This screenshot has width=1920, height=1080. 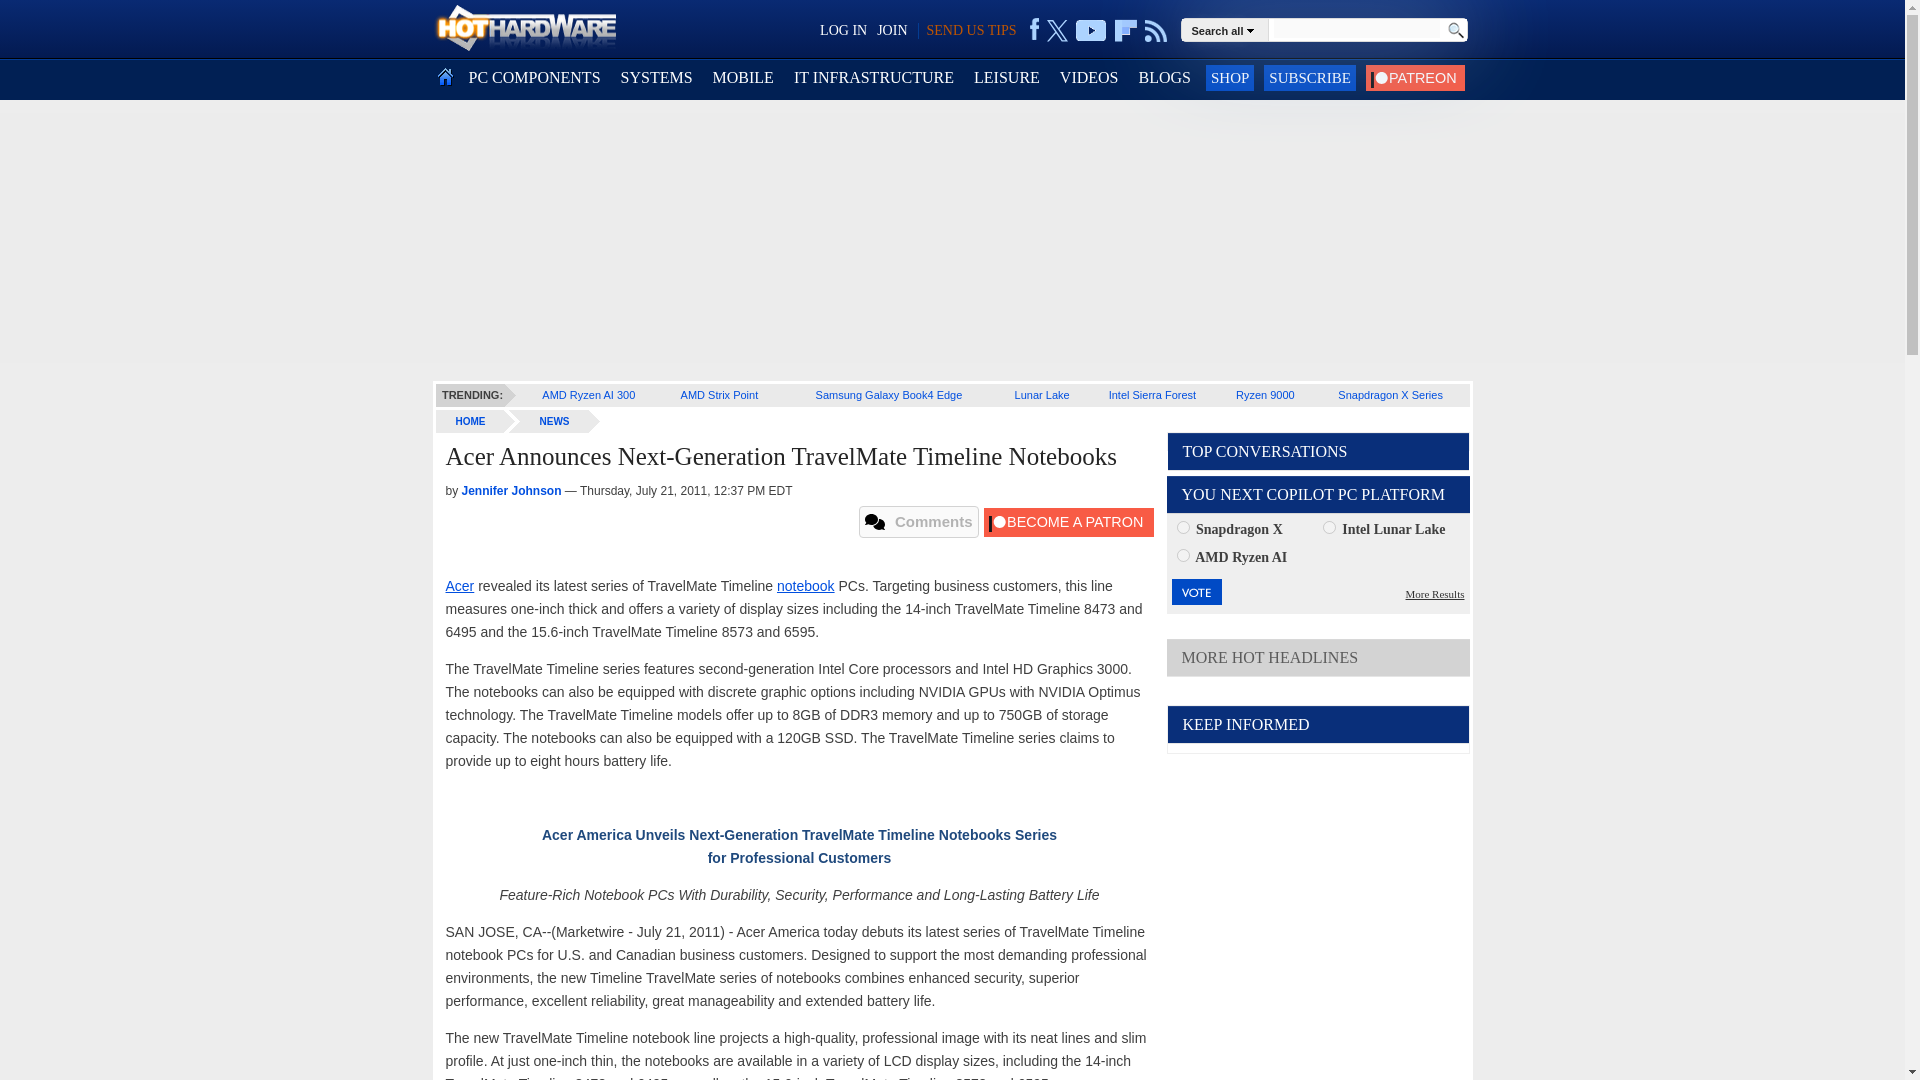 What do you see at coordinates (1182, 554) in the screenshot?
I see `759` at bounding box center [1182, 554].